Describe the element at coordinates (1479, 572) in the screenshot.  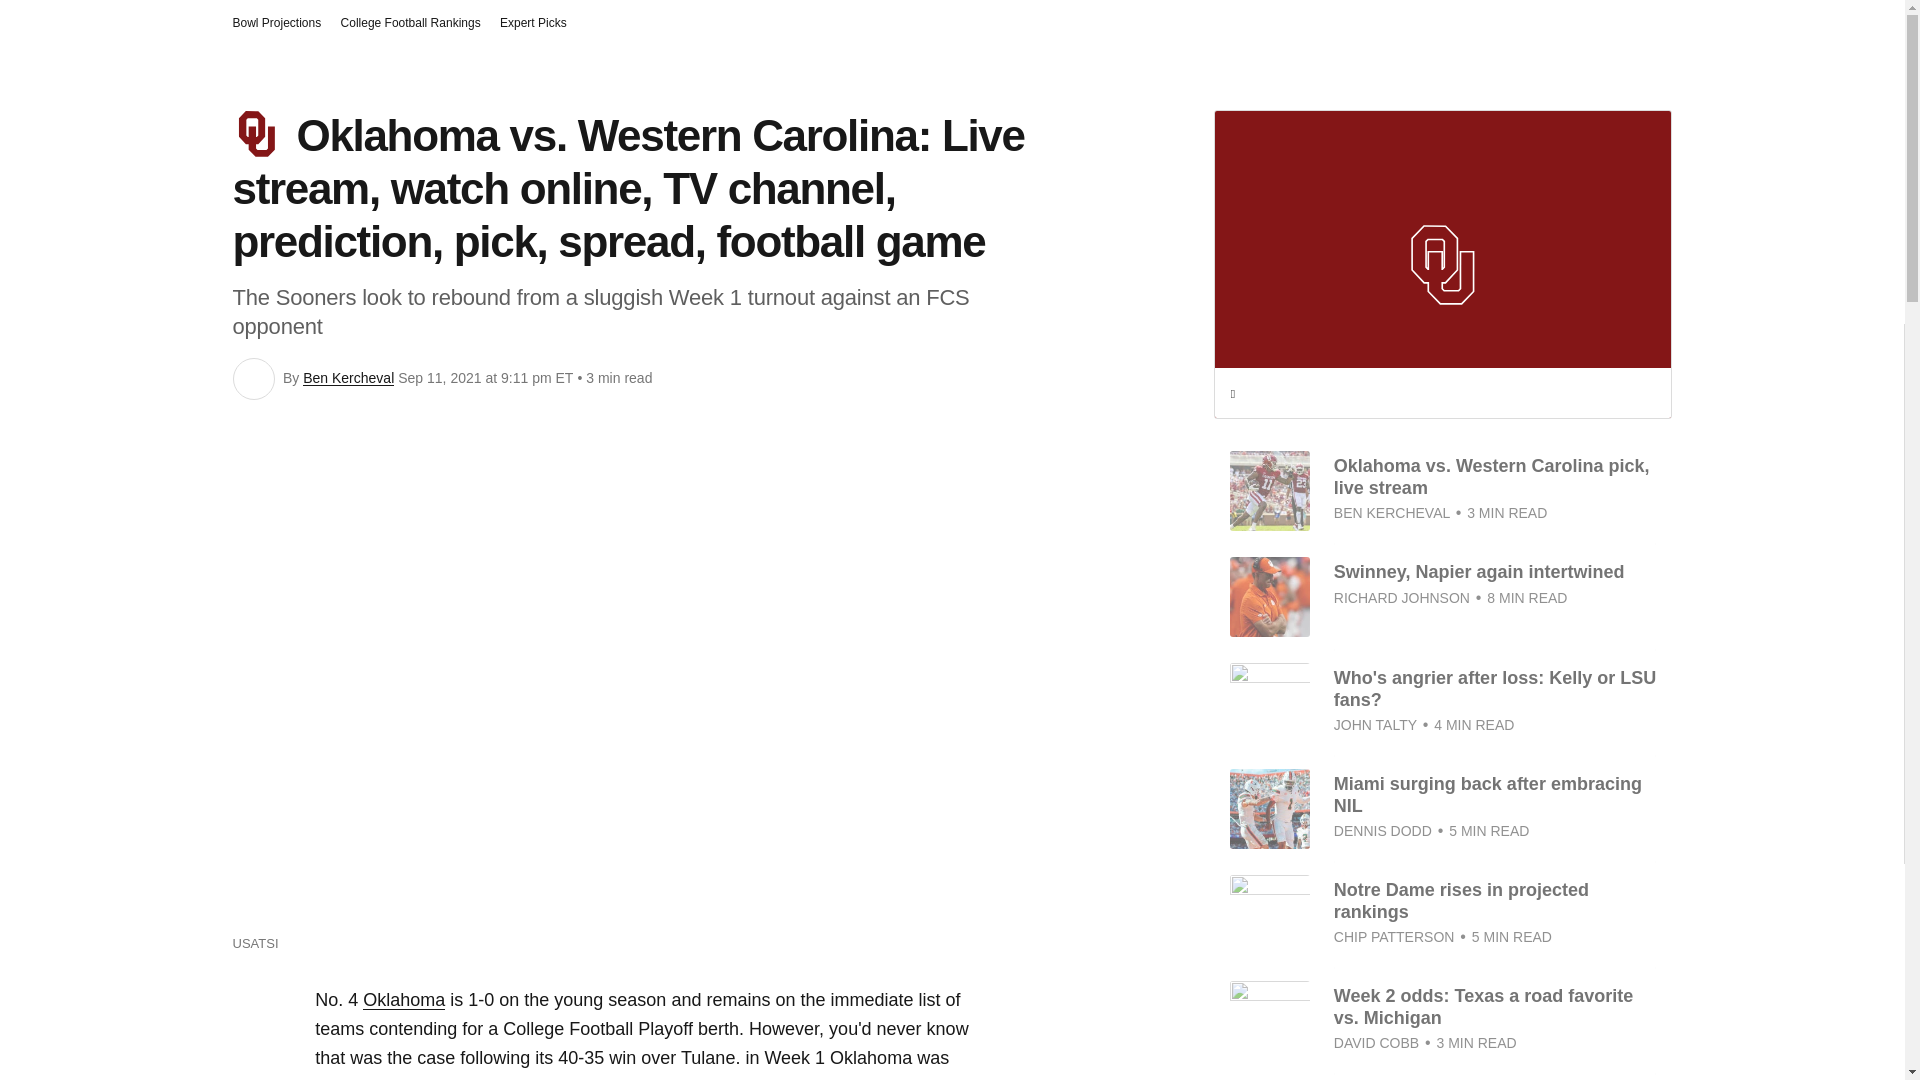
I see `Swinney, Napier again intertwined` at that location.